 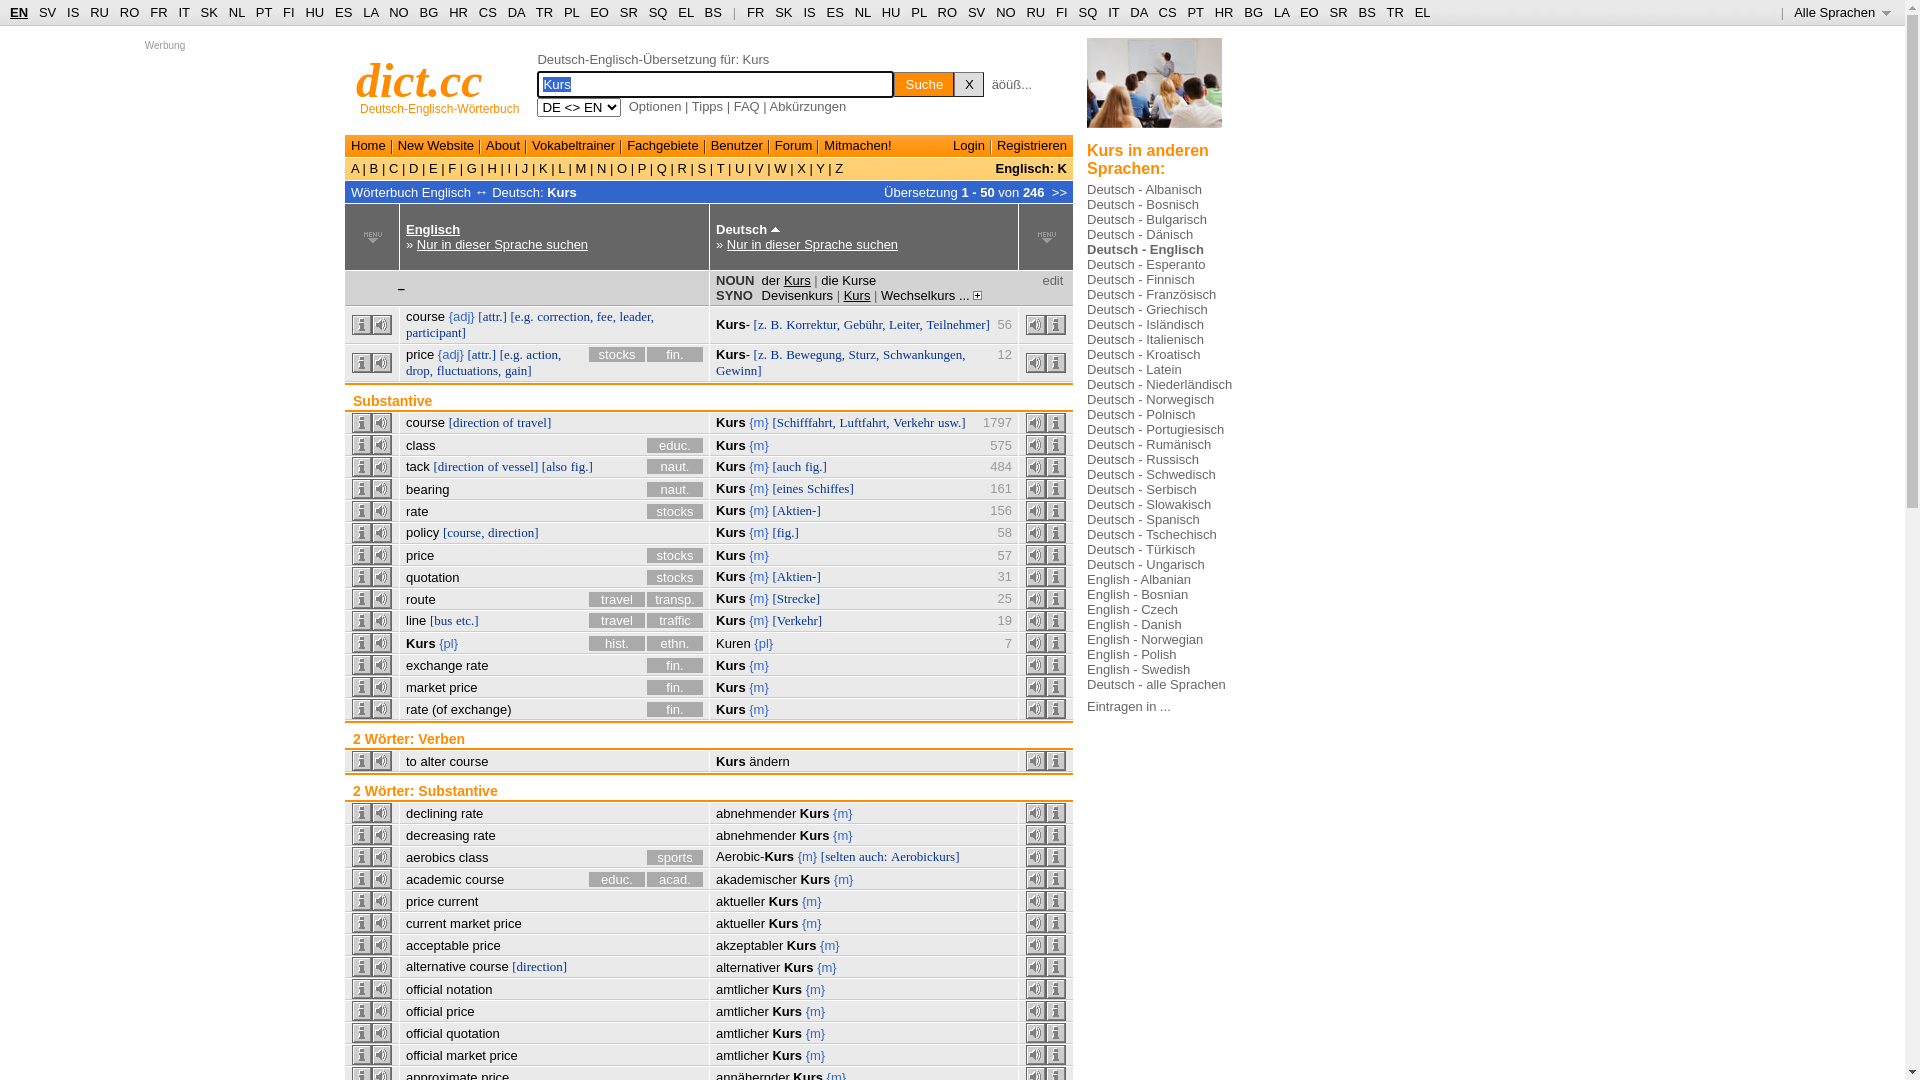 I want to click on NL, so click(x=236, y=12).